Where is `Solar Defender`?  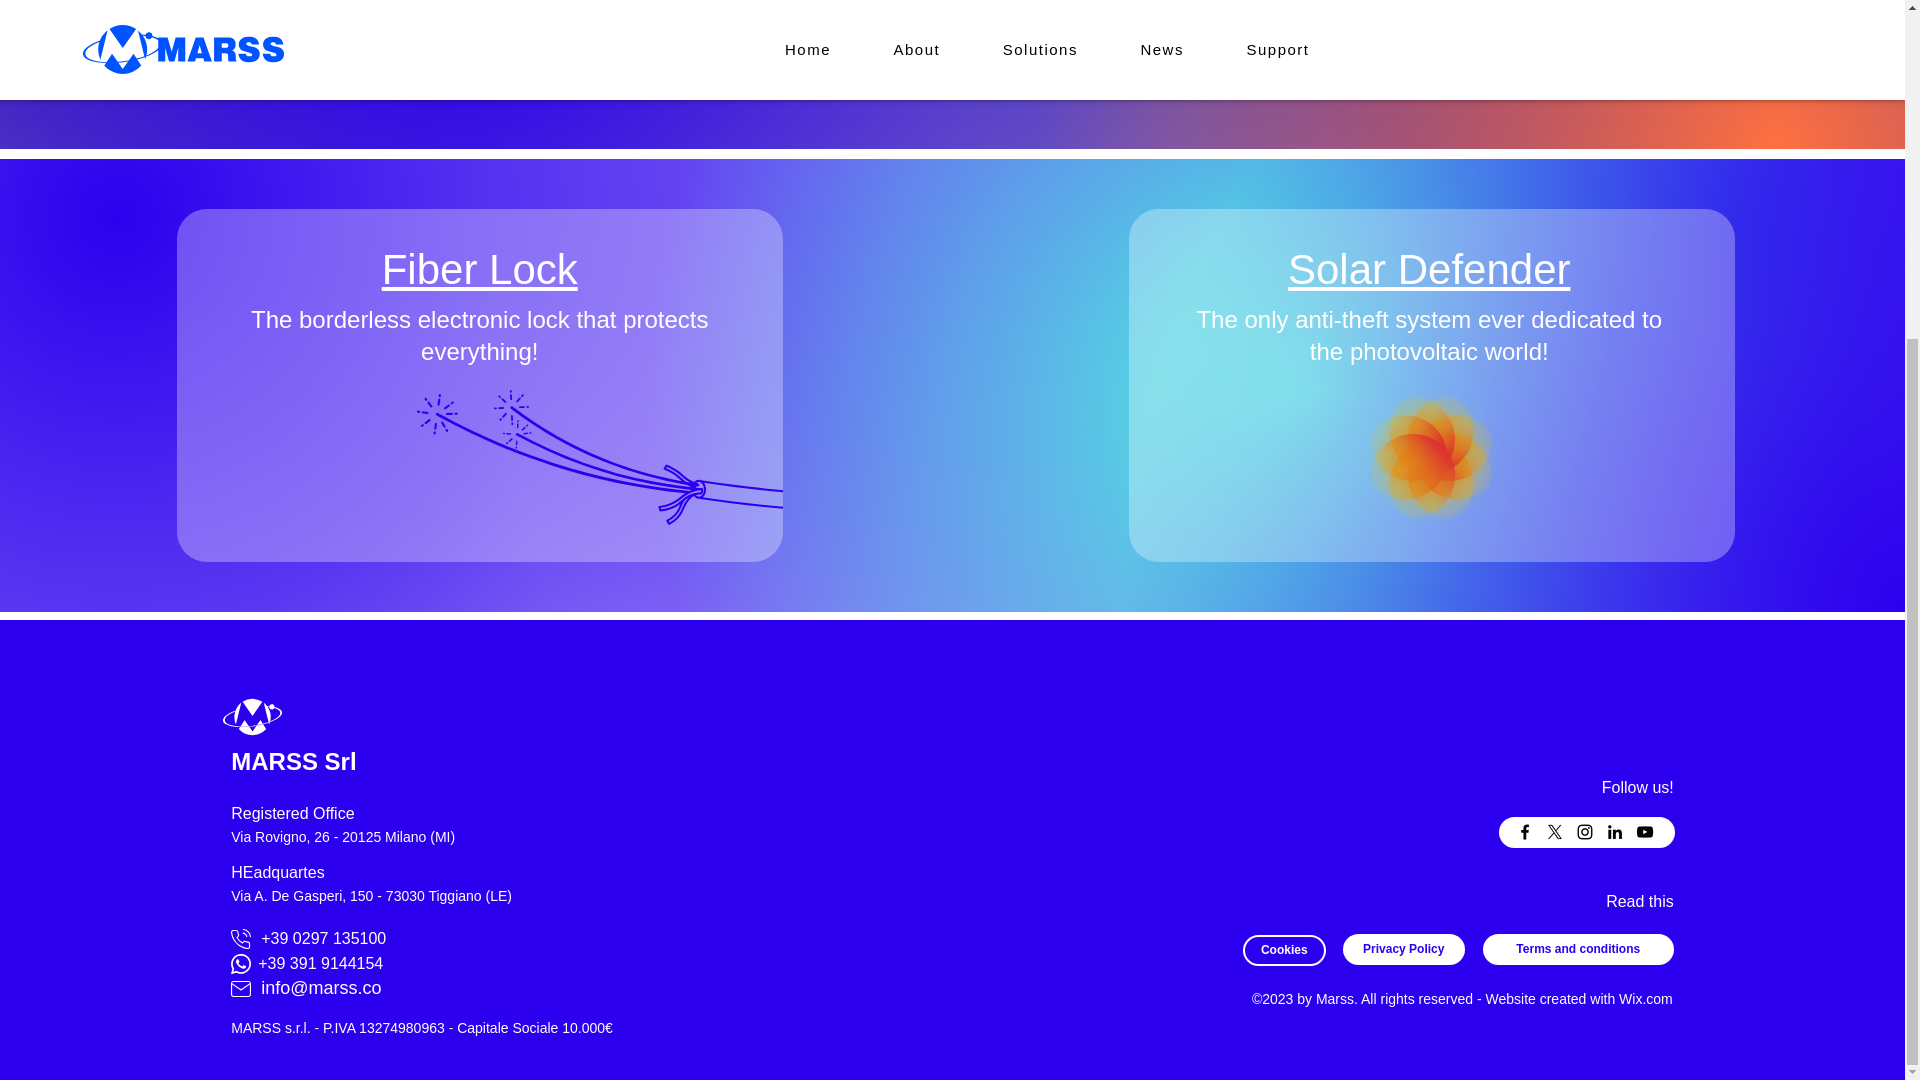
Solar Defender is located at coordinates (1429, 269).